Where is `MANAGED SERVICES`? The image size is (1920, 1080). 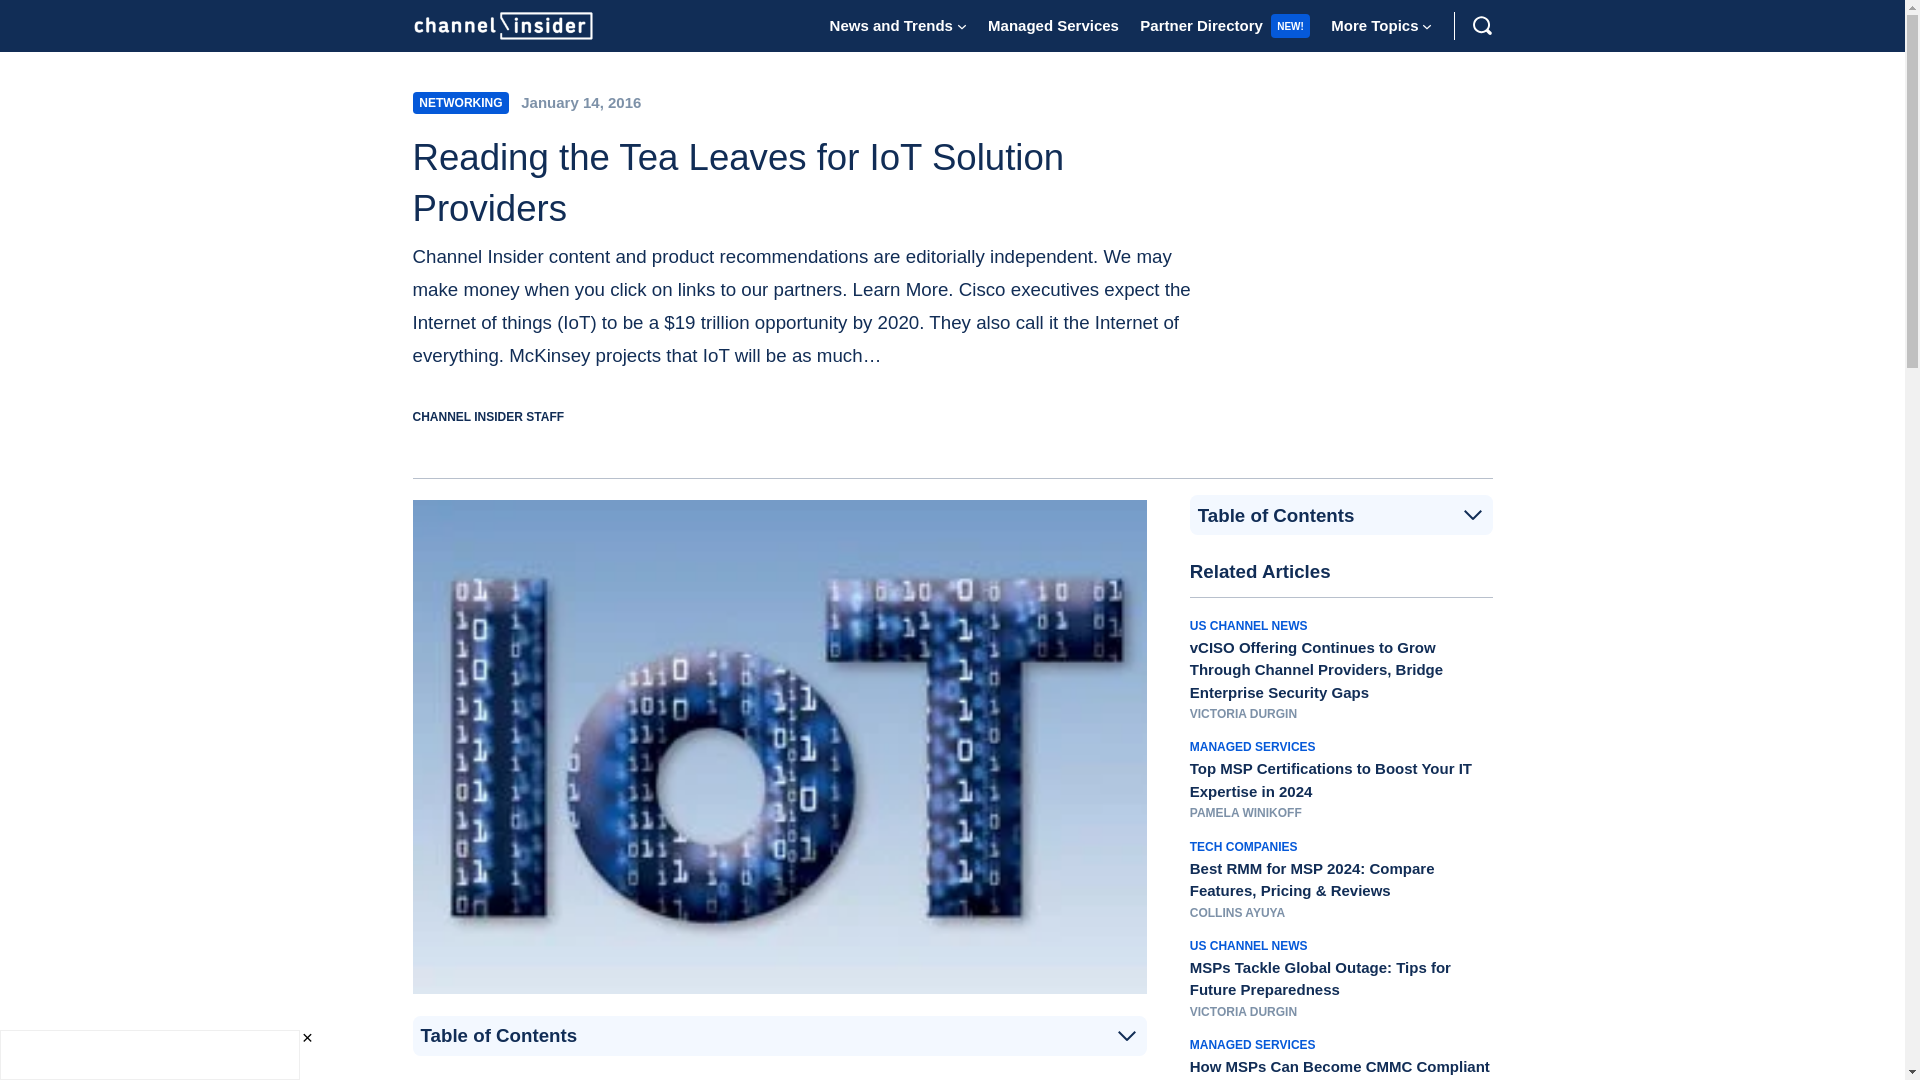
MANAGED SERVICES is located at coordinates (1252, 746).